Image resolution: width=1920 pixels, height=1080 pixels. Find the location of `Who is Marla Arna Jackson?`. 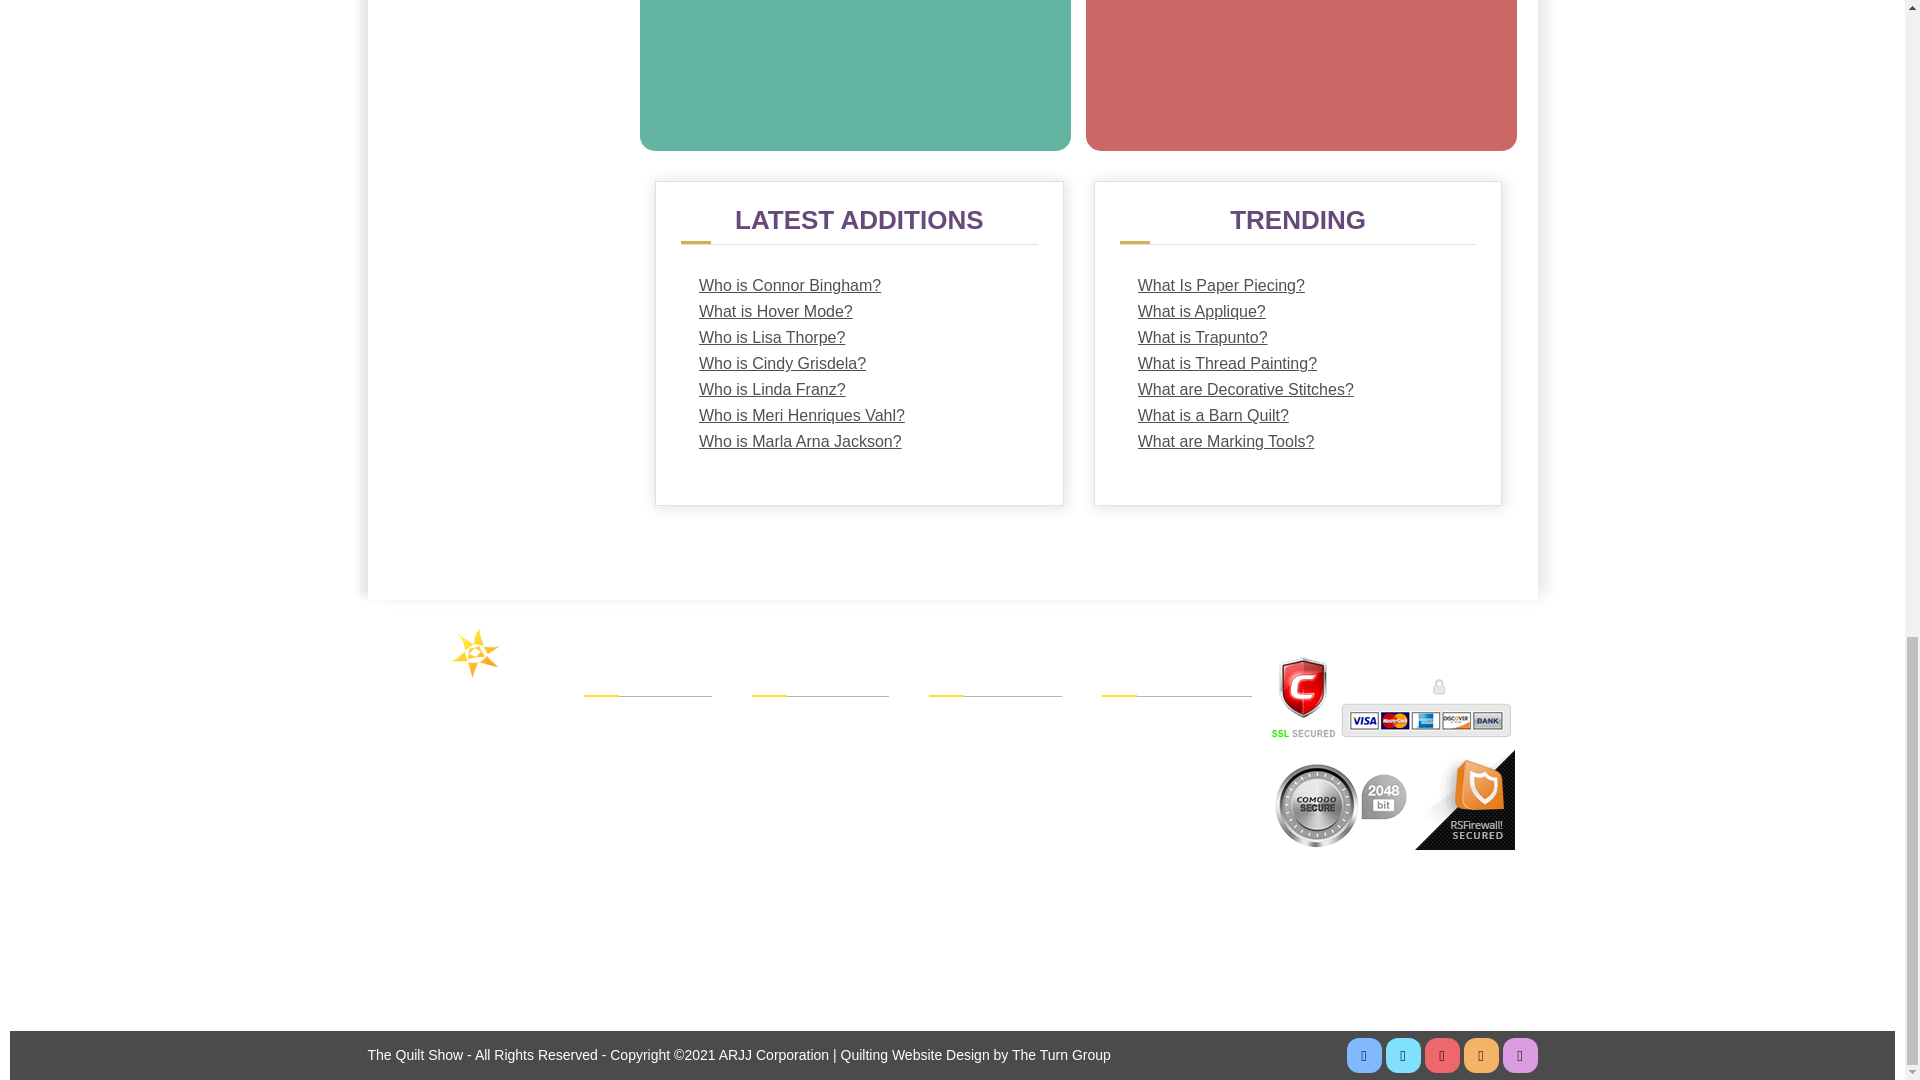

Who is Marla Arna Jackson? is located at coordinates (858, 441).